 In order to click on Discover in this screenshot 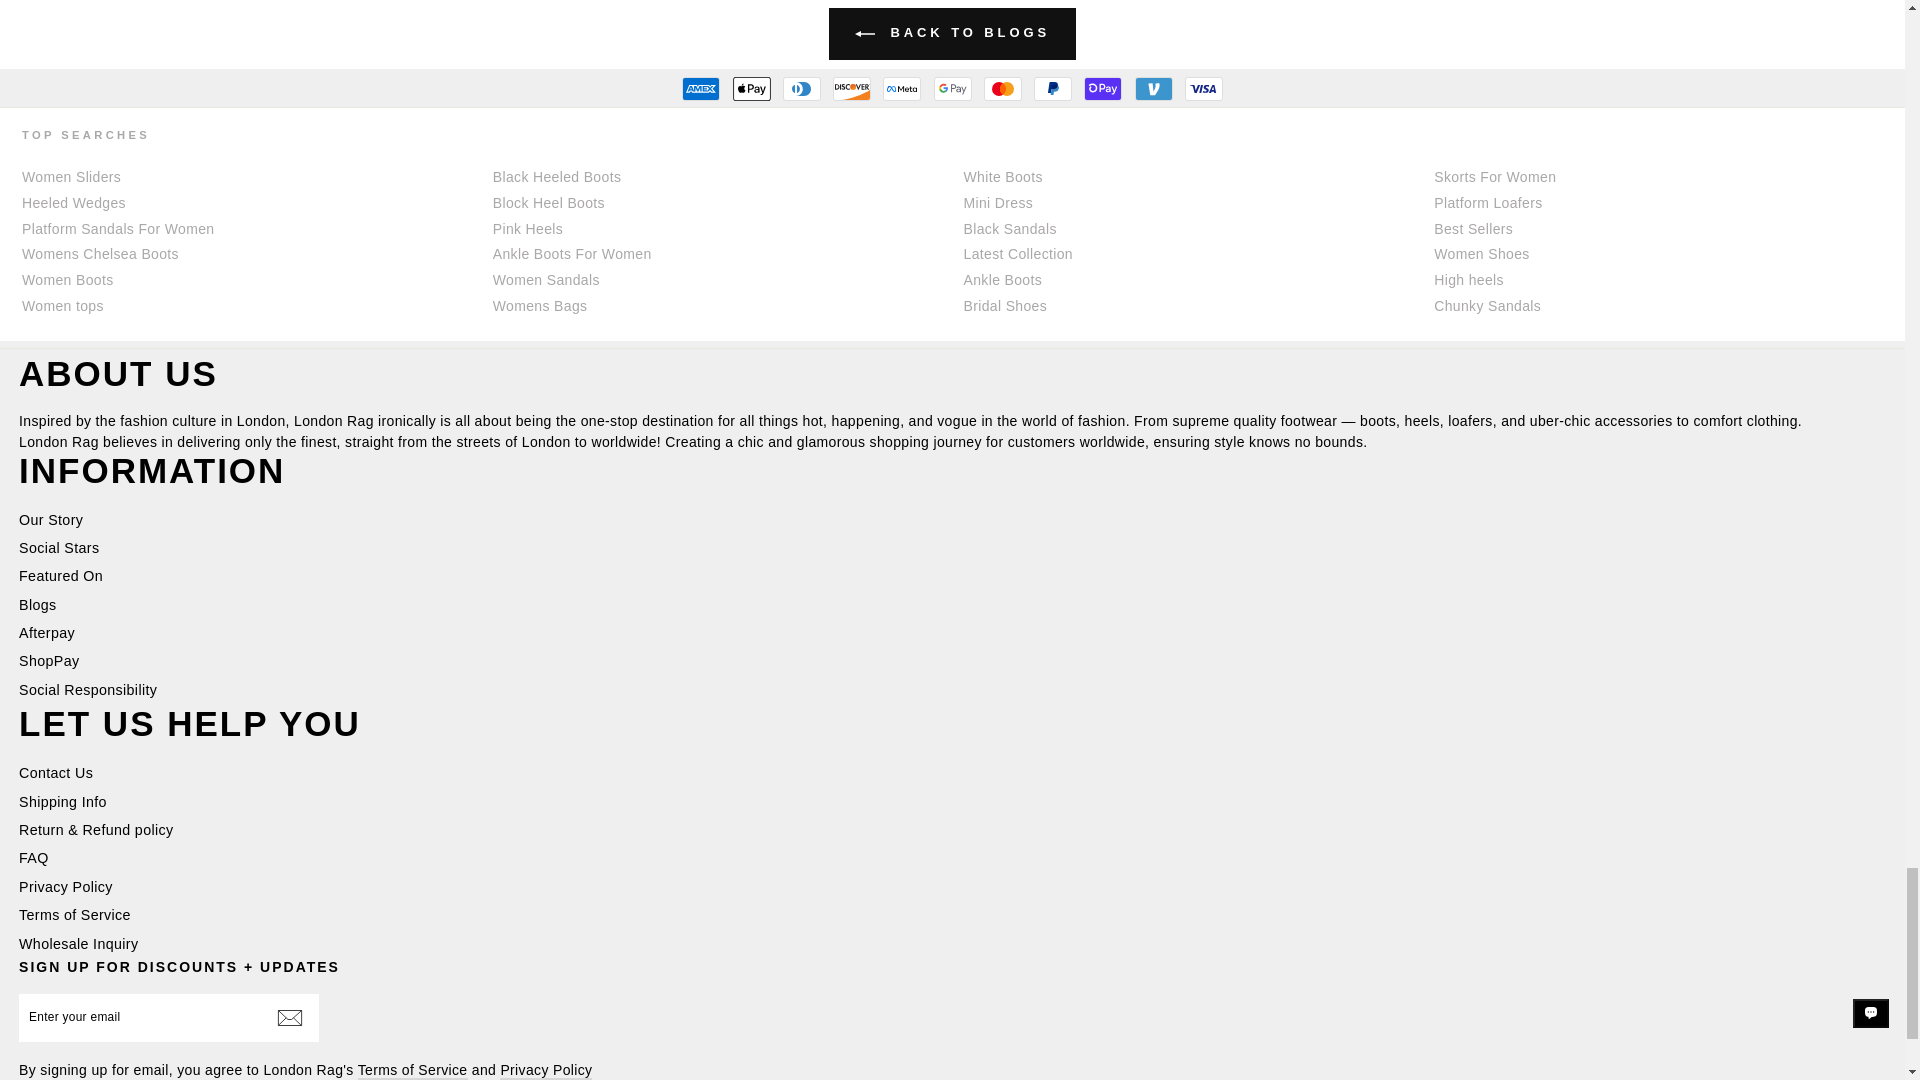, I will do `click(852, 88)`.